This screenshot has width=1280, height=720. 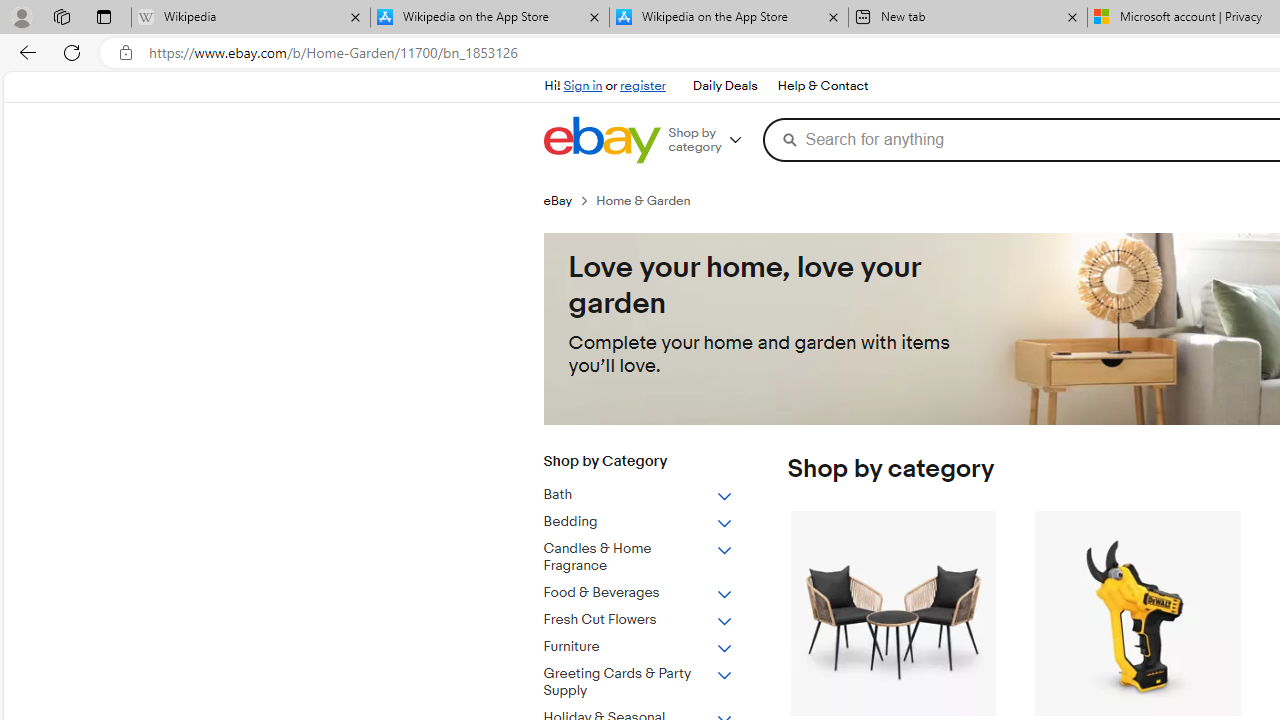 I want to click on View site information, so click(x=126, y=53).